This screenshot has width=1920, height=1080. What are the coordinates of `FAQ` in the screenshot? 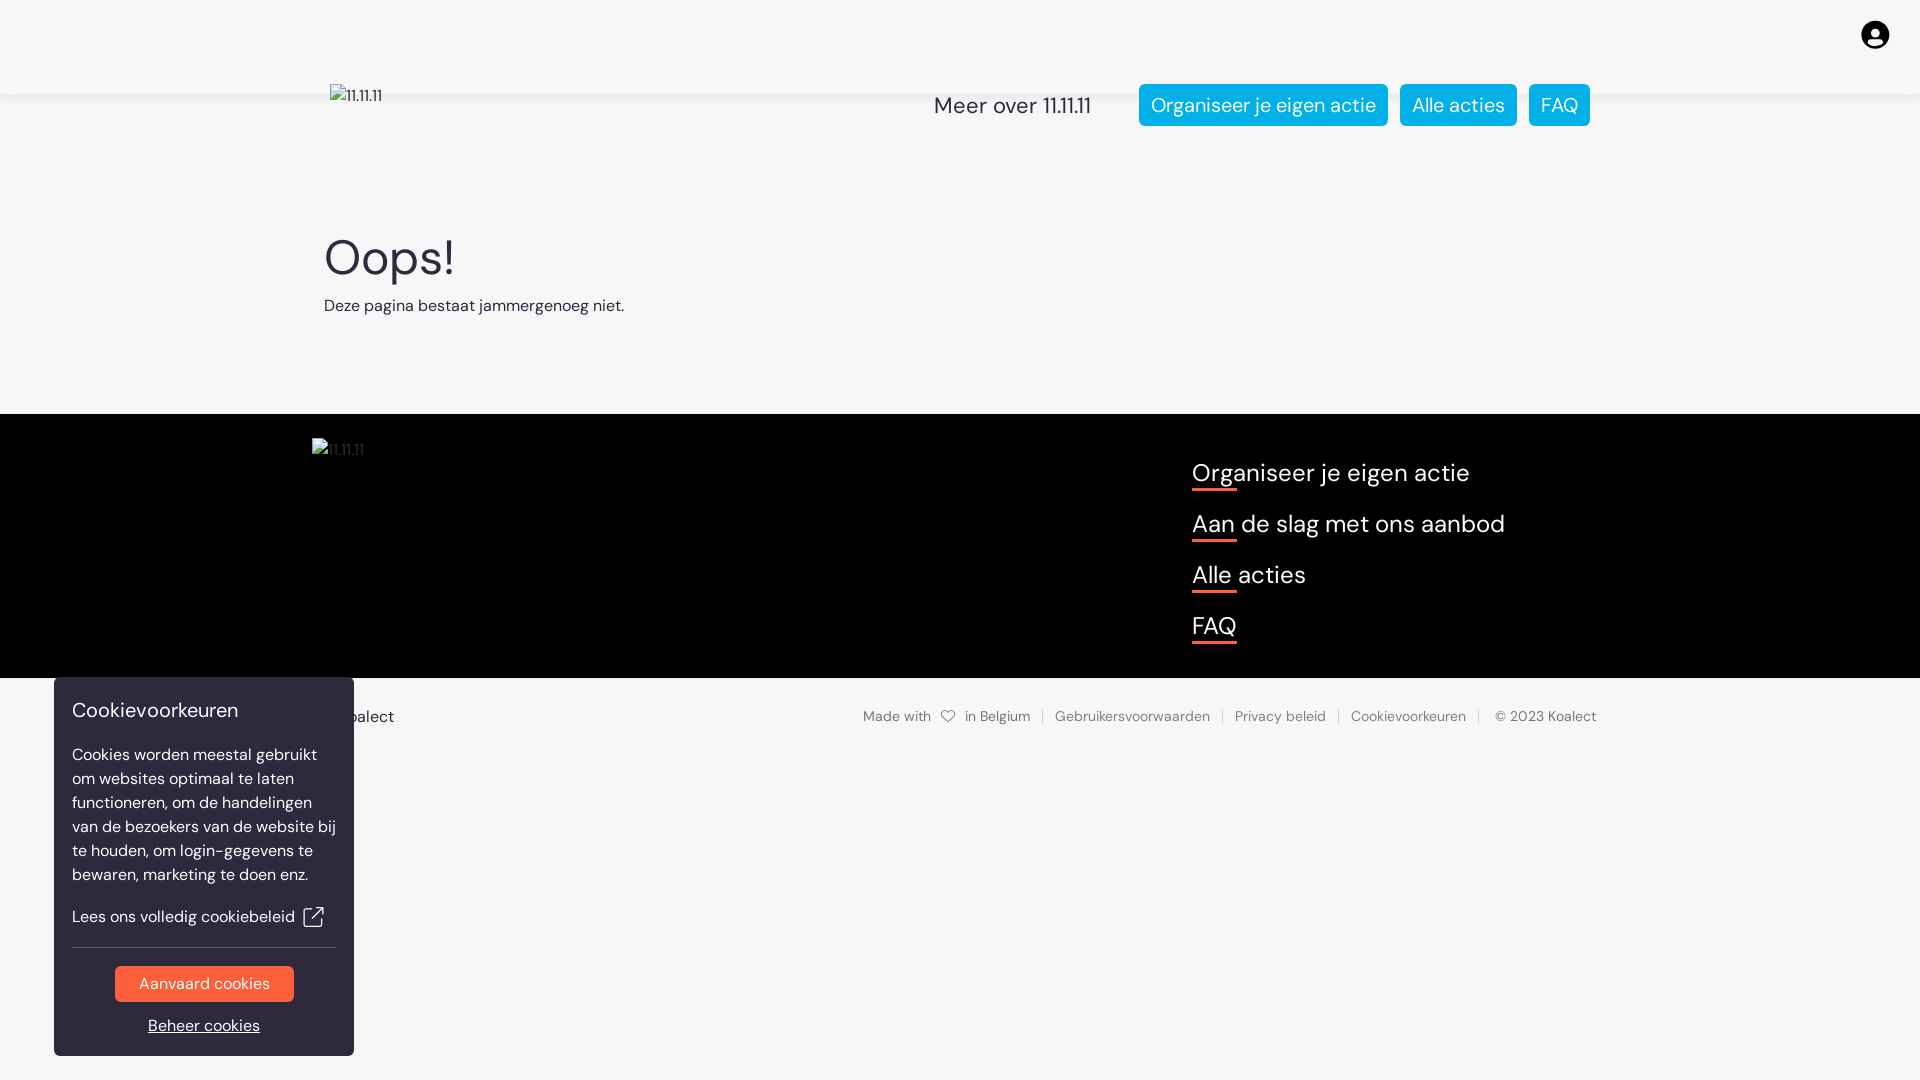 It's located at (1214, 626).